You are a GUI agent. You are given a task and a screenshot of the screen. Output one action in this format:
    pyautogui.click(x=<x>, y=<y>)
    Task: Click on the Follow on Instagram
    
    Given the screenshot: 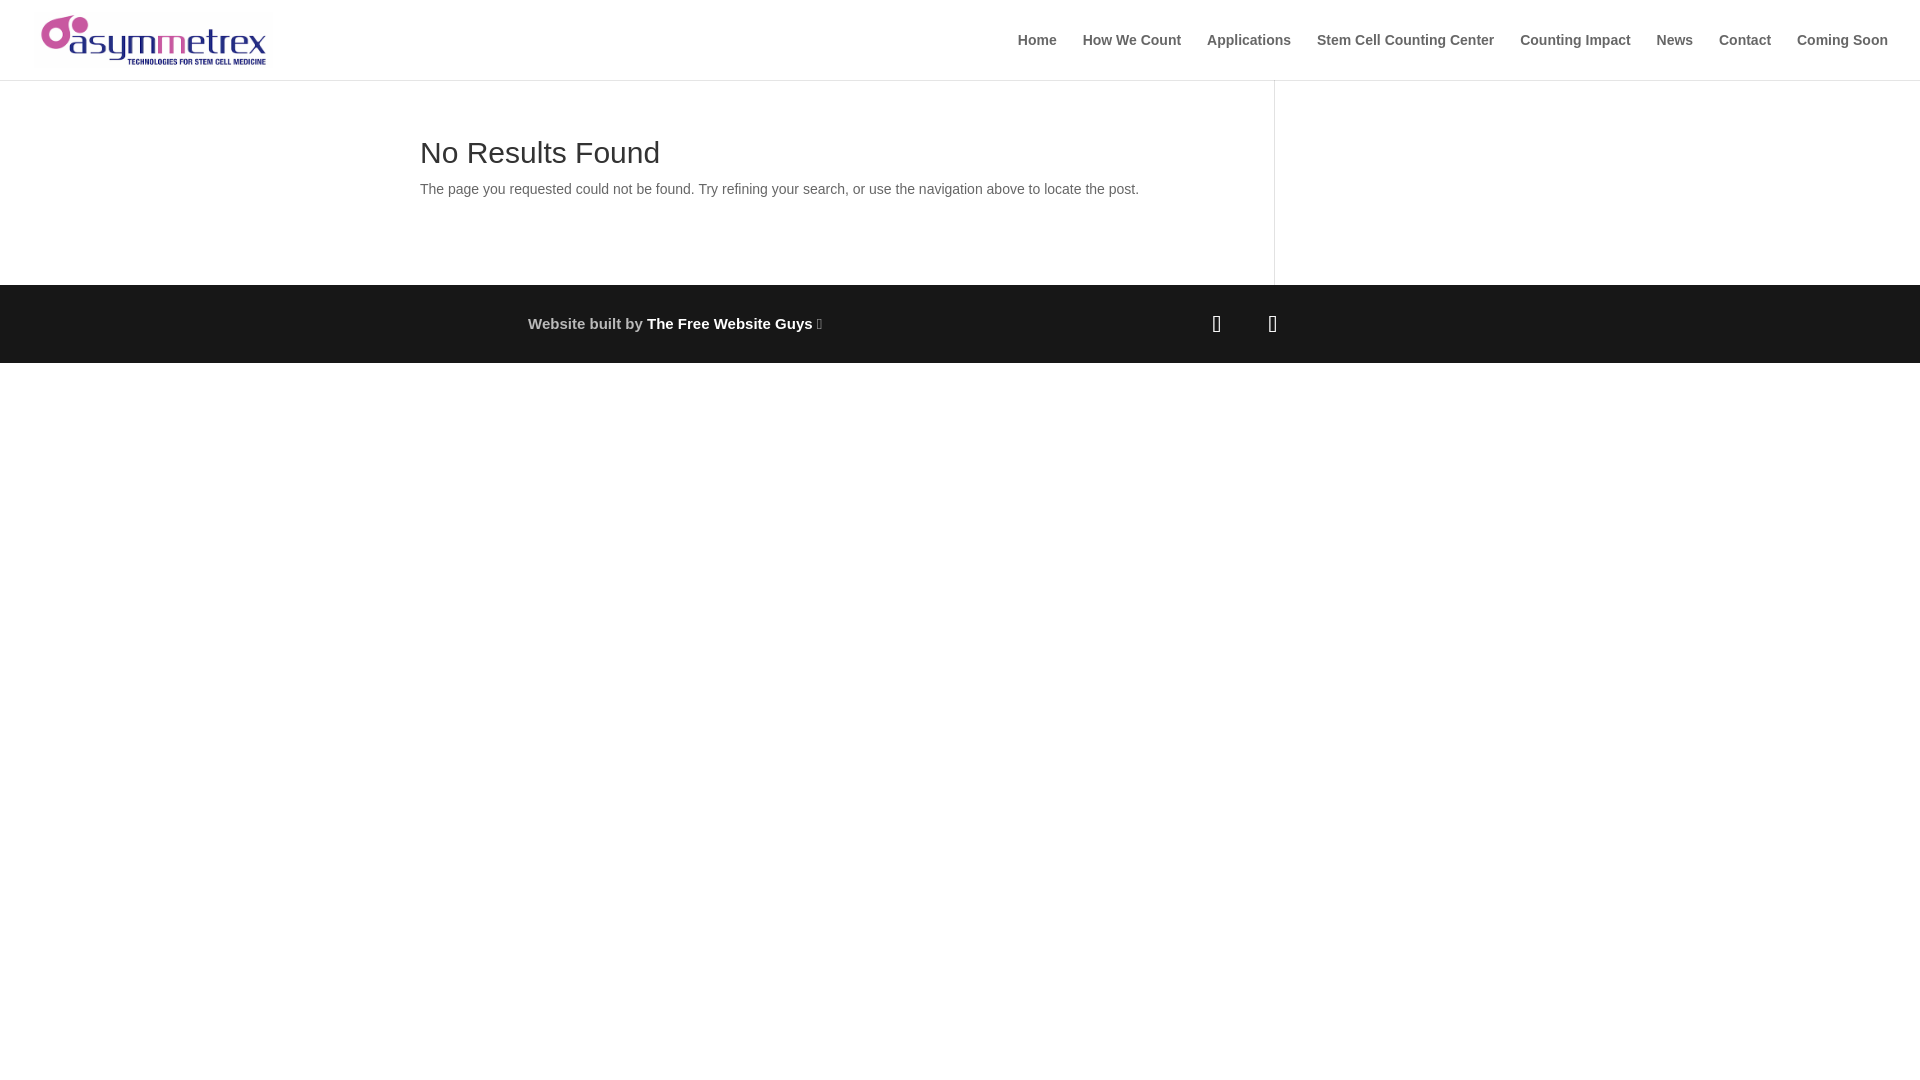 What is the action you would take?
    pyautogui.click(x=1273, y=324)
    